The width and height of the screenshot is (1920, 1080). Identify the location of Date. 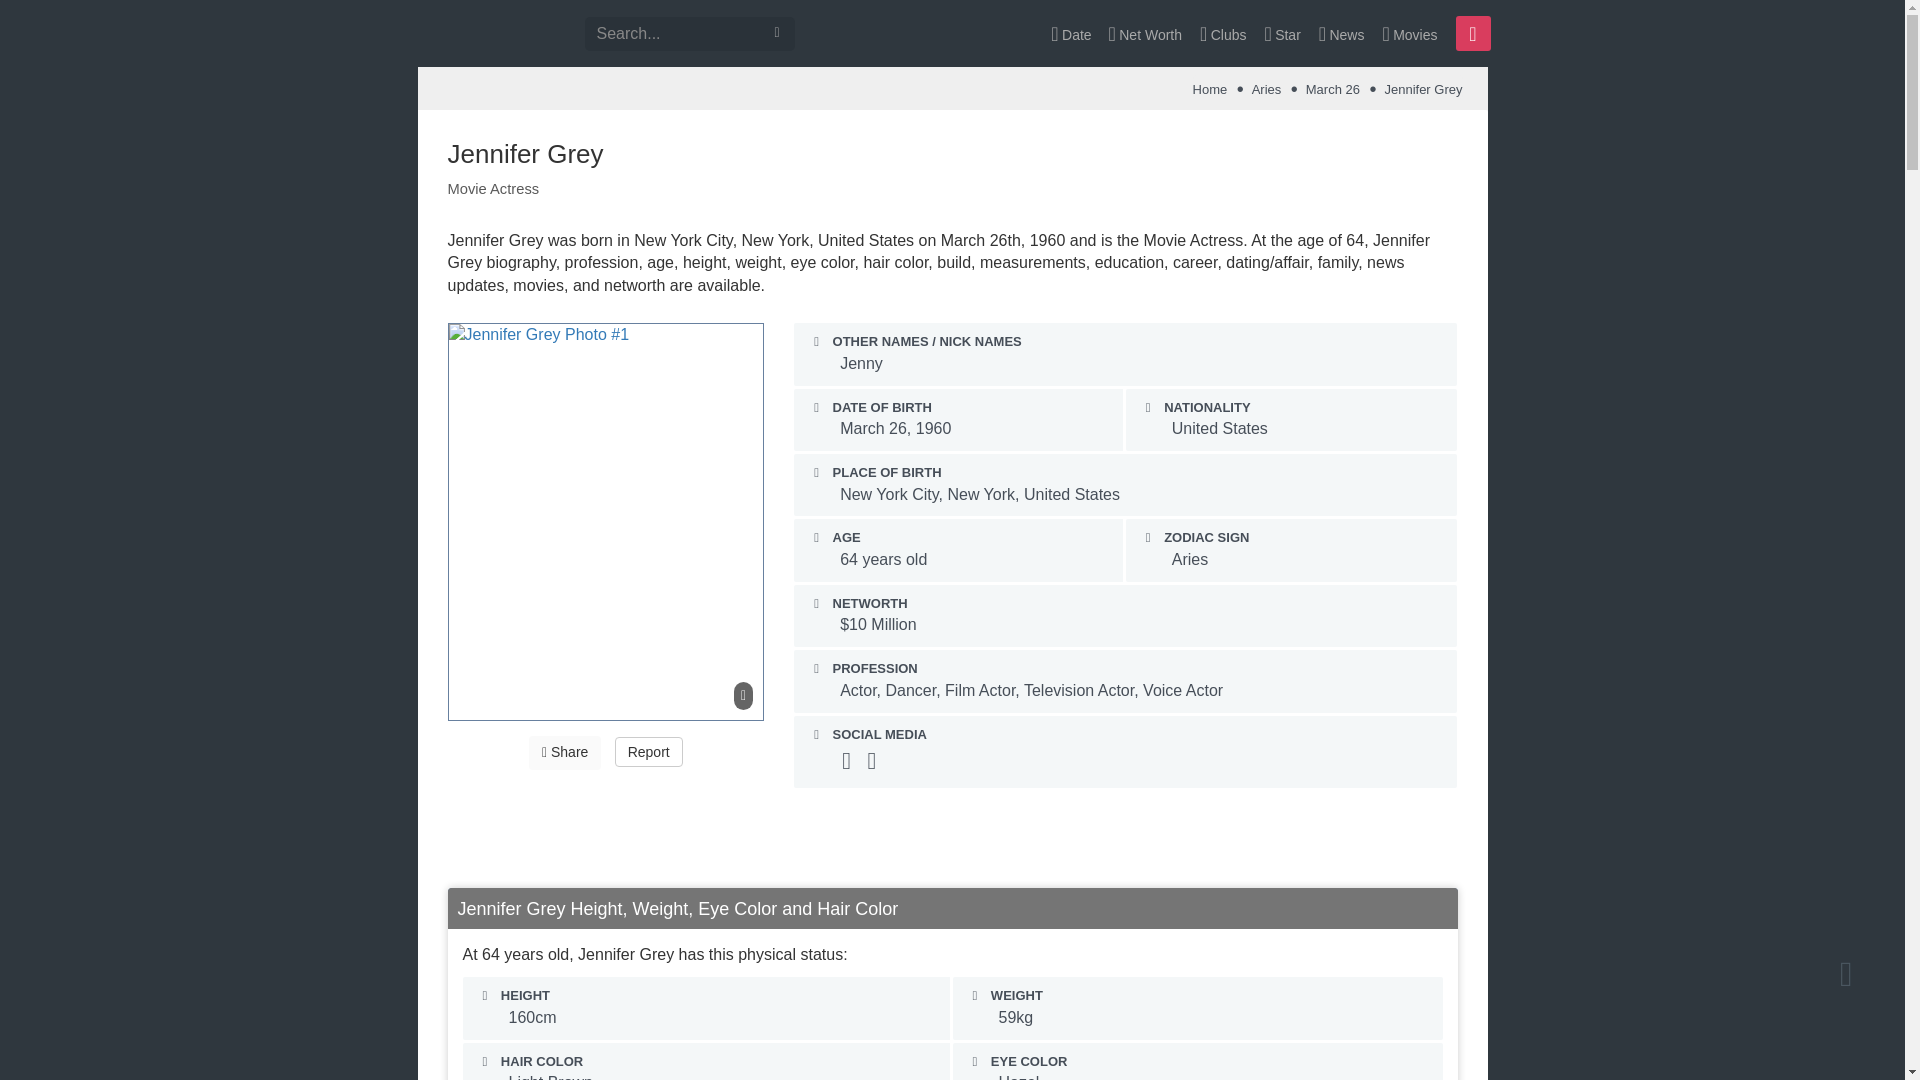
(1071, 33).